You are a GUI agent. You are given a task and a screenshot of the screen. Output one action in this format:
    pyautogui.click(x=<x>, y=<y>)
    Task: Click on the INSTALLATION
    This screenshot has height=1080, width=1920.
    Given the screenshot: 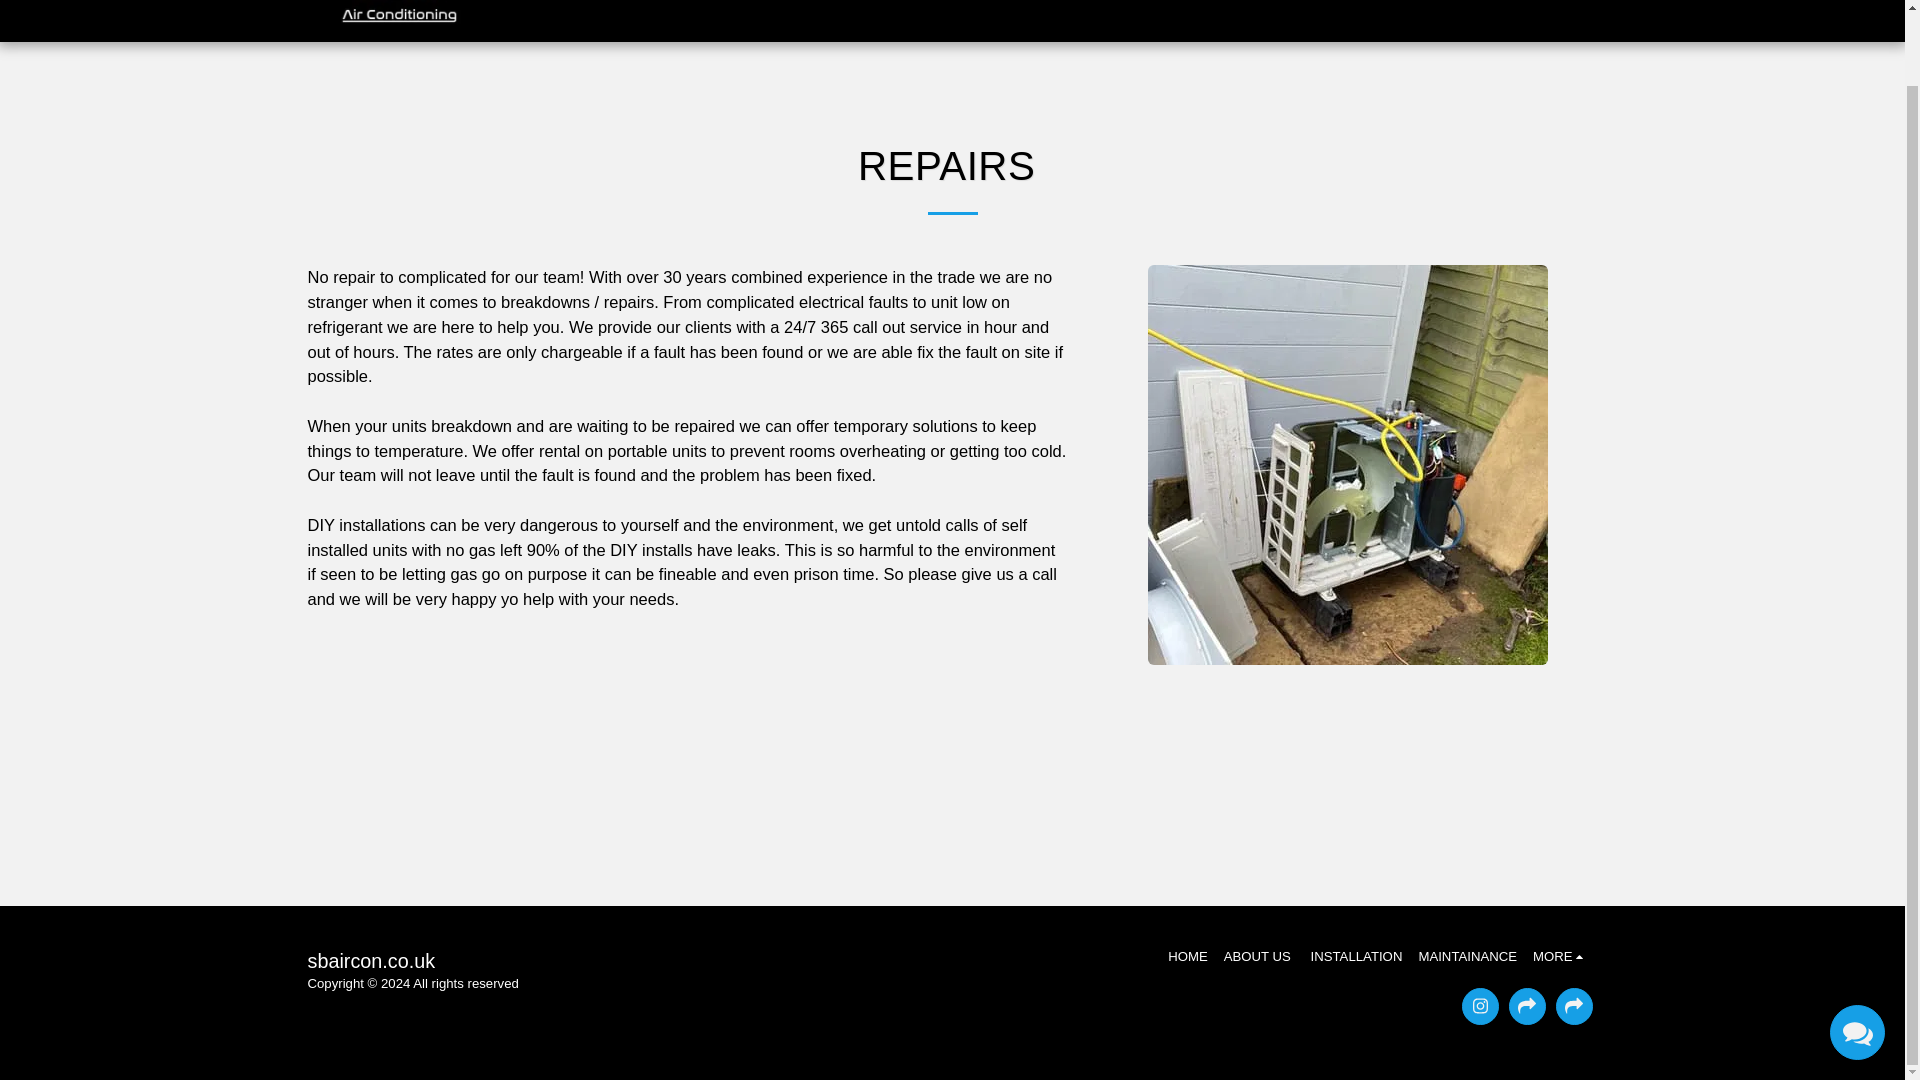 What is the action you would take?
    pyautogui.click(x=1357, y=956)
    